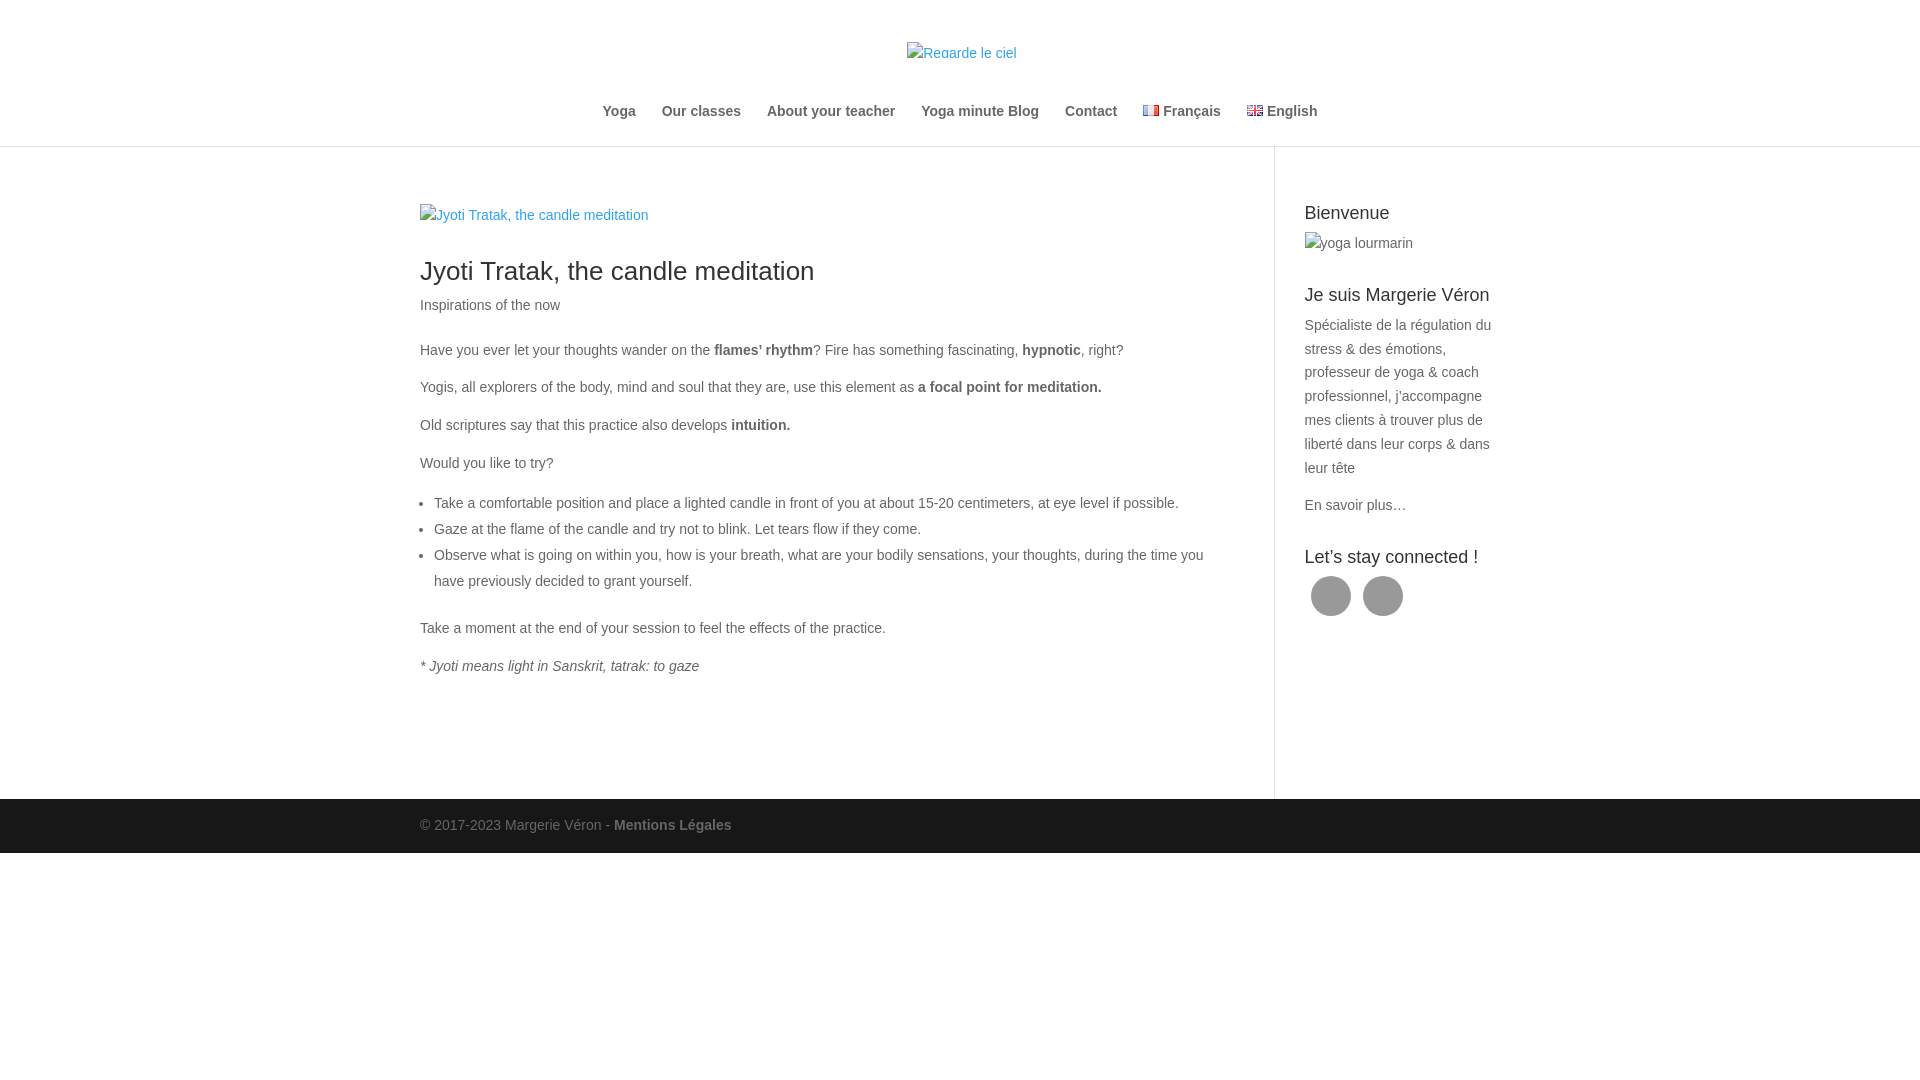 Image resolution: width=1920 pixels, height=1080 pixels. Describe the element at coordinates (702, 124) in the screenshot. I see `Our classes` at that location.